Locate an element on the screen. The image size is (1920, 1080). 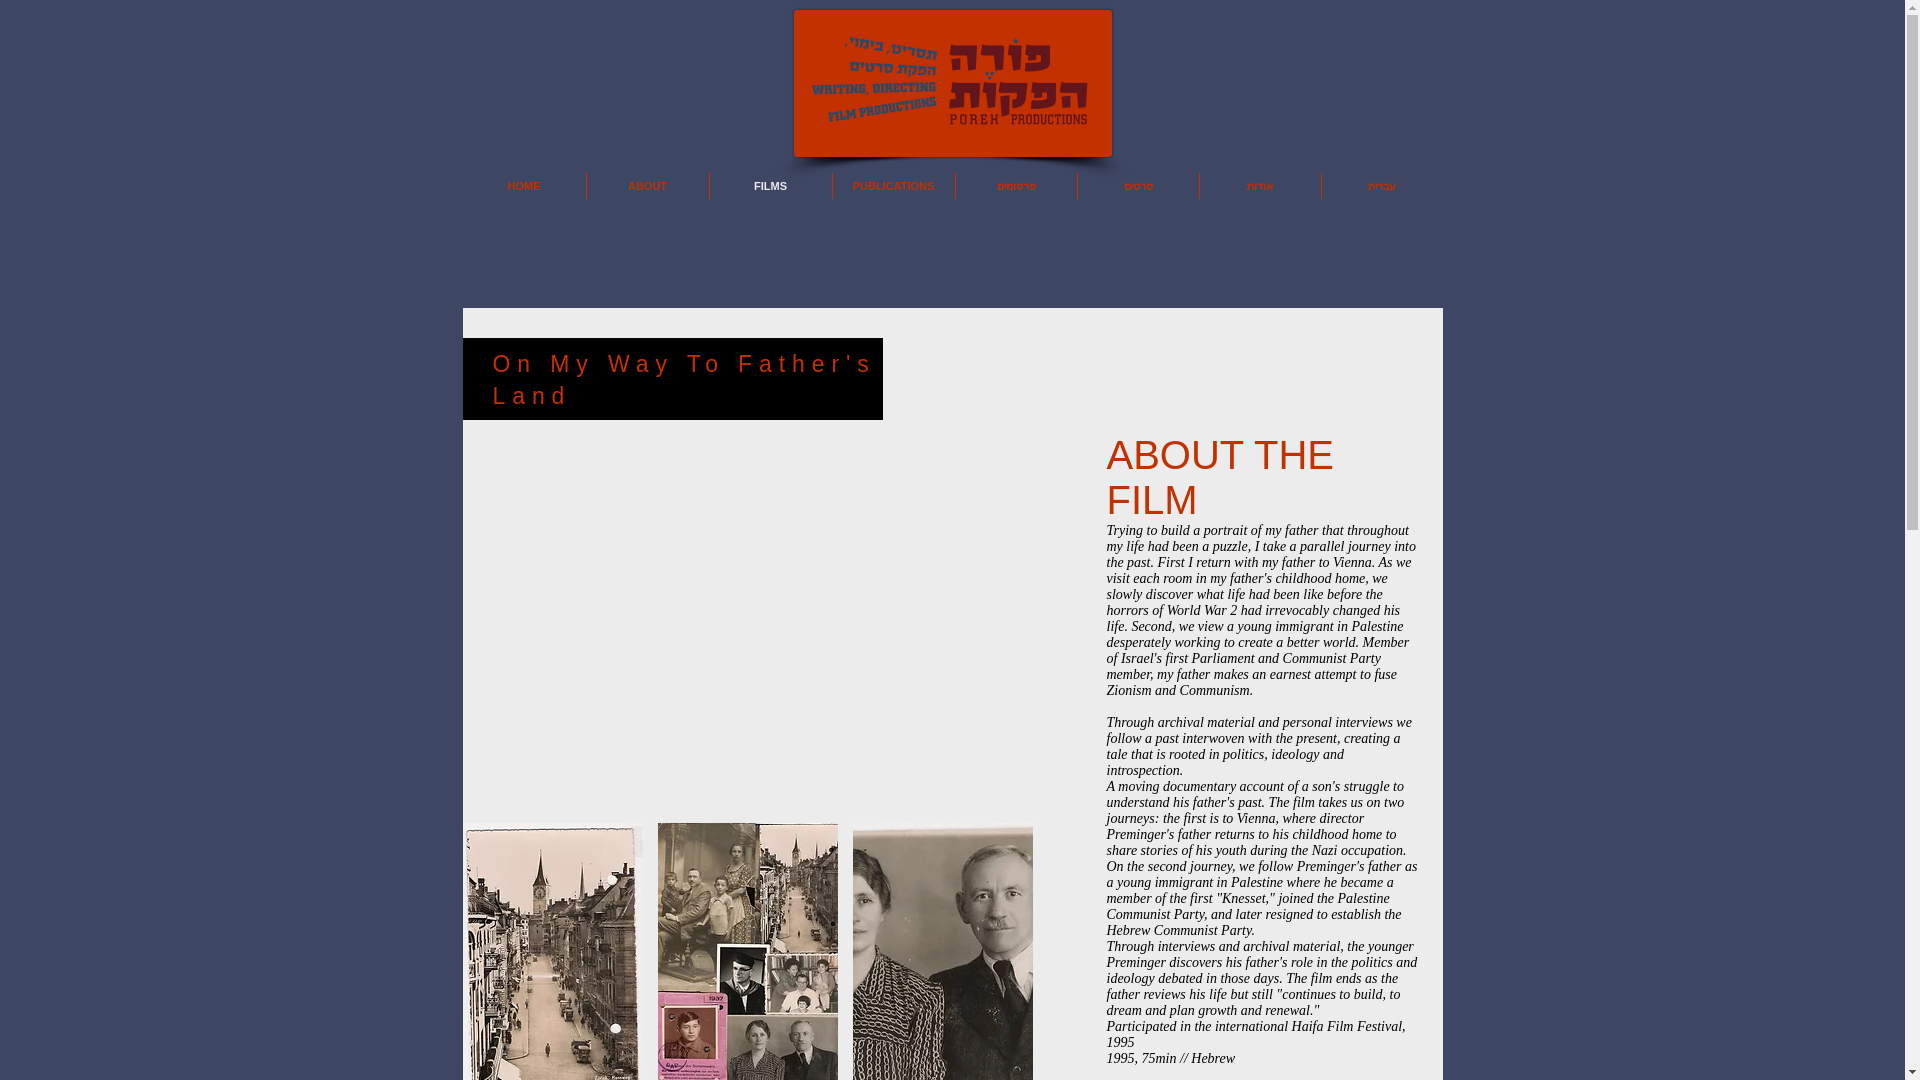
PUBLICATIONS is located at coordinates (892, 185).